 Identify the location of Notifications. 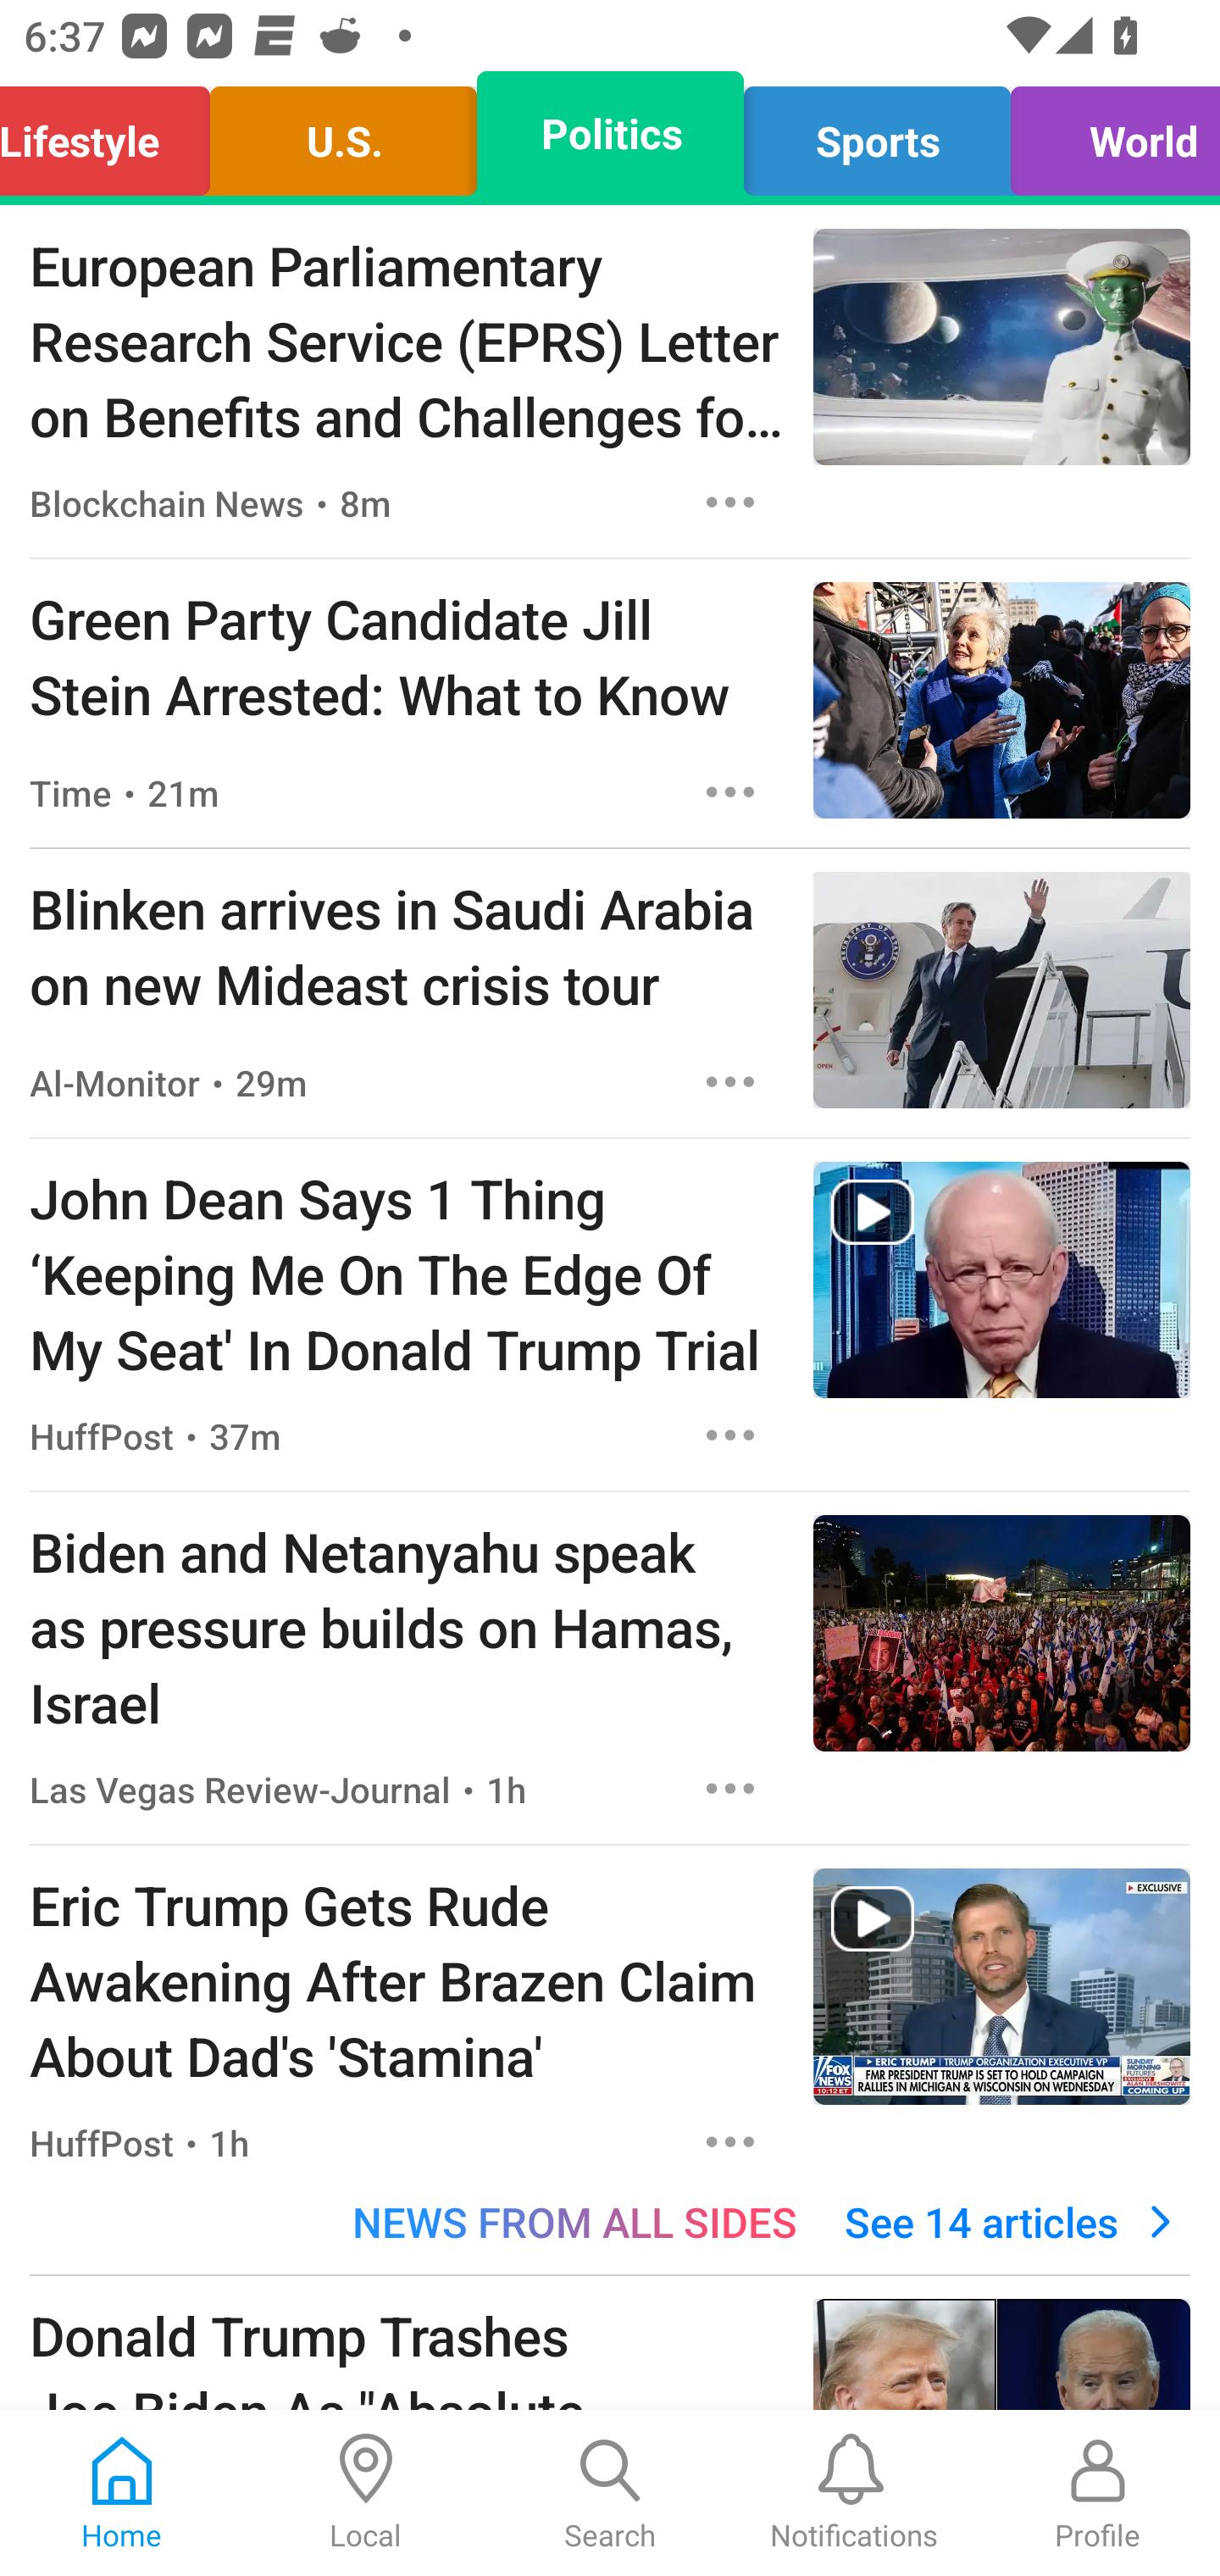
(854, 2493).